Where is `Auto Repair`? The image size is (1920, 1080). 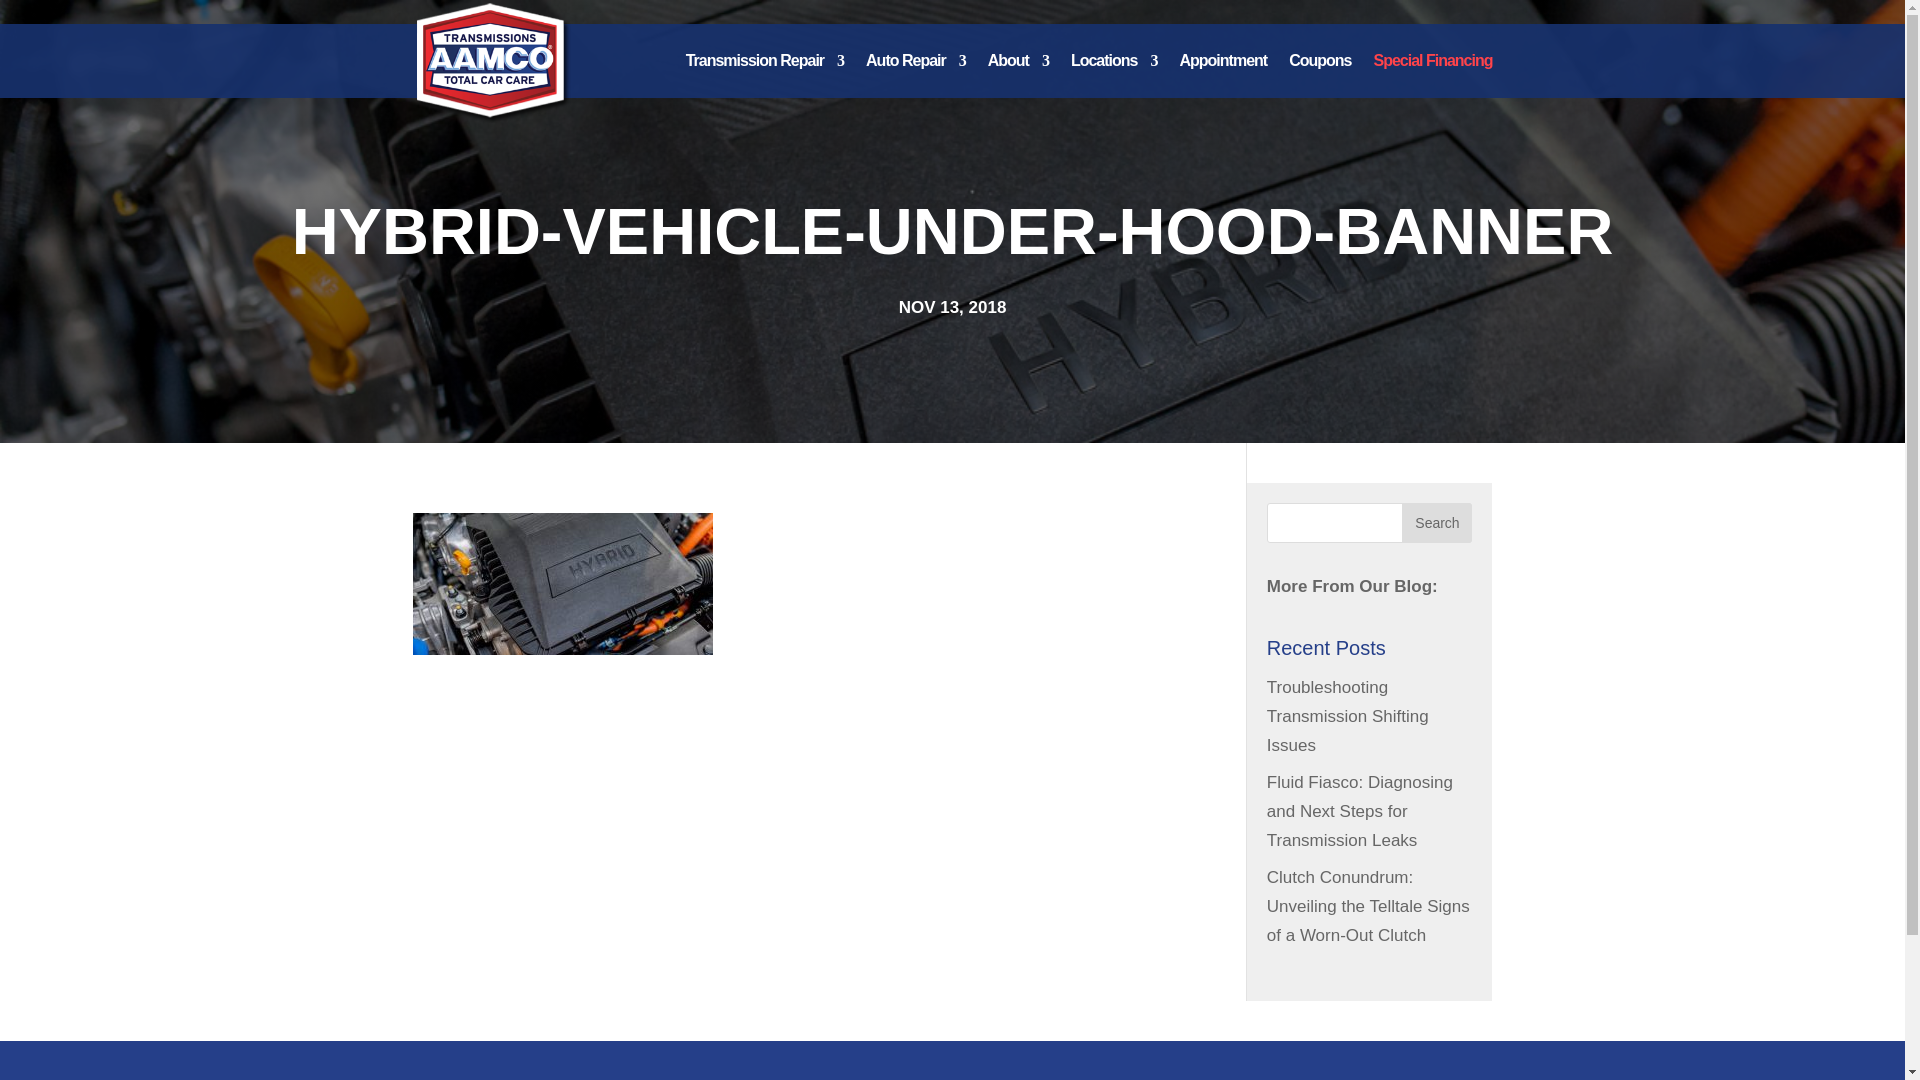
Auto Repair is located at coordinates (915, 76).